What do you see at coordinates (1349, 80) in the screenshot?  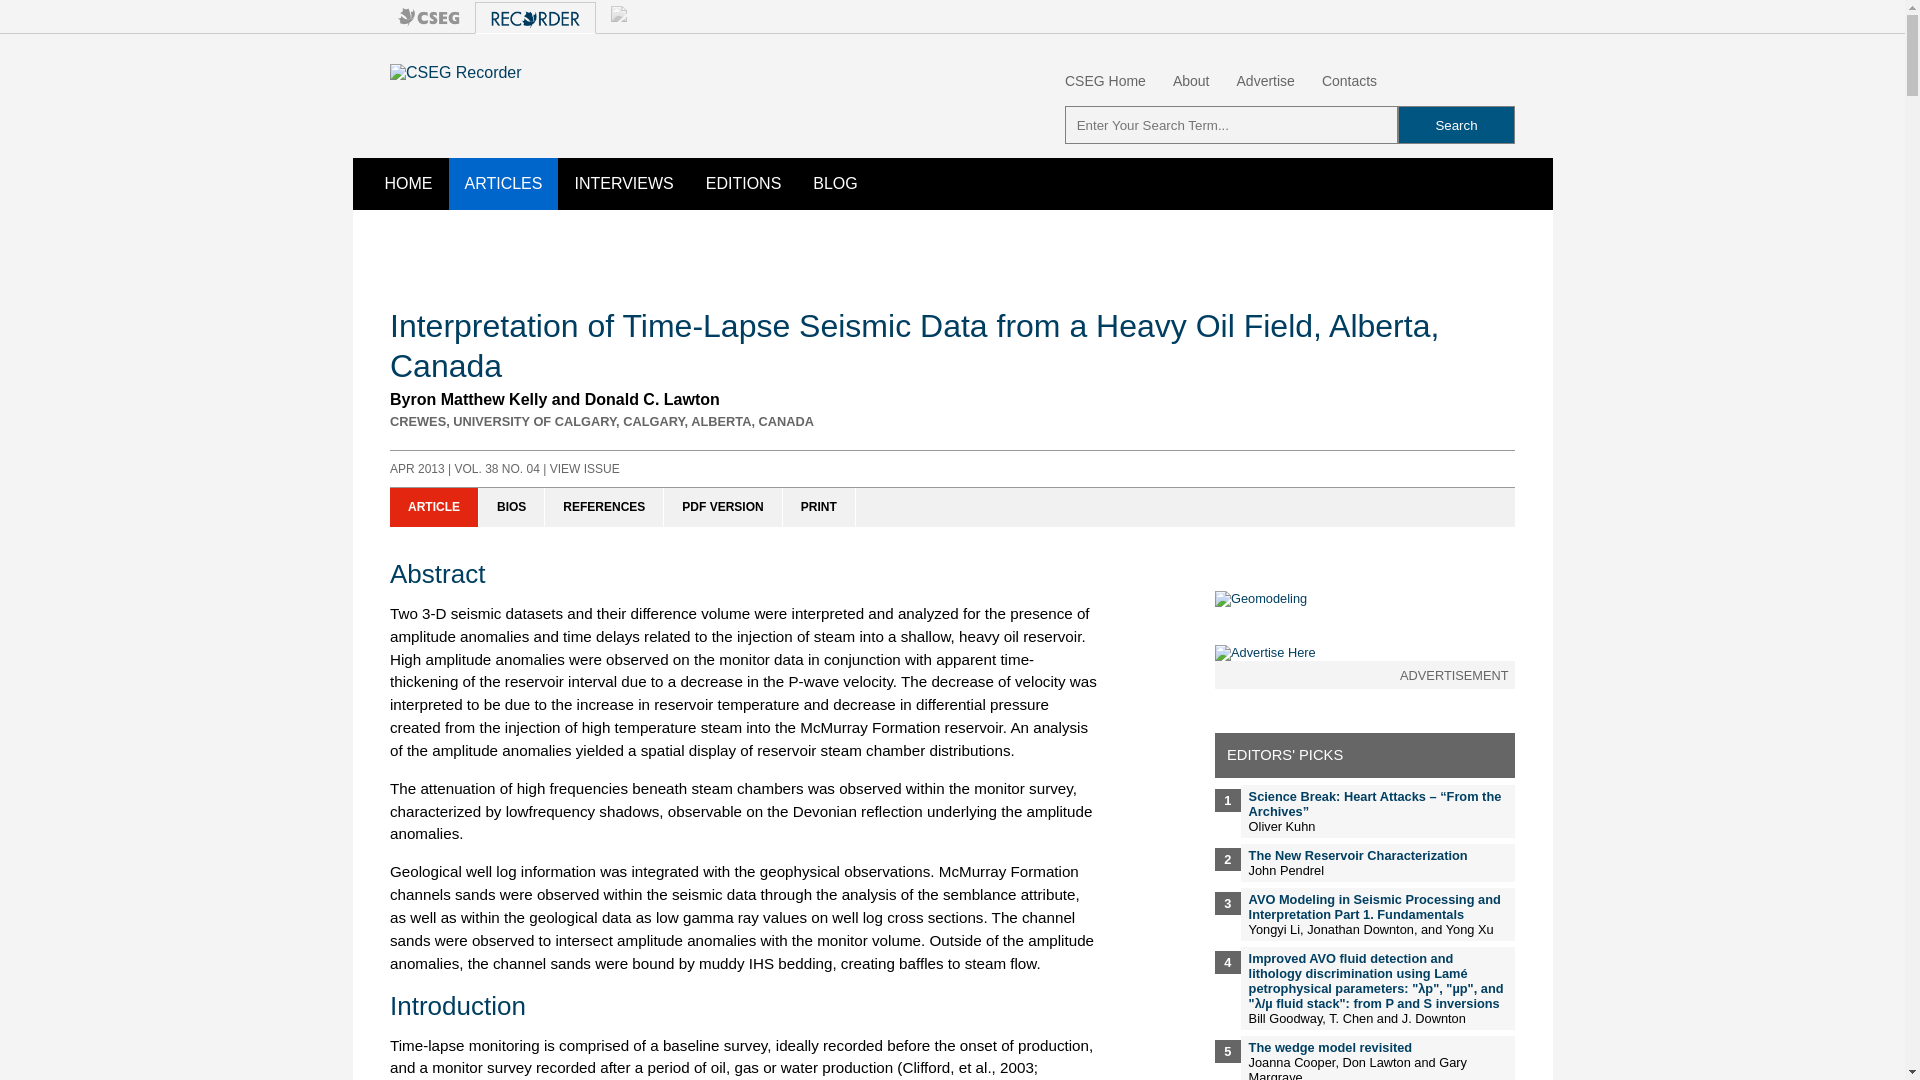 I see `Contacts` at bounding box center [1349, 80].